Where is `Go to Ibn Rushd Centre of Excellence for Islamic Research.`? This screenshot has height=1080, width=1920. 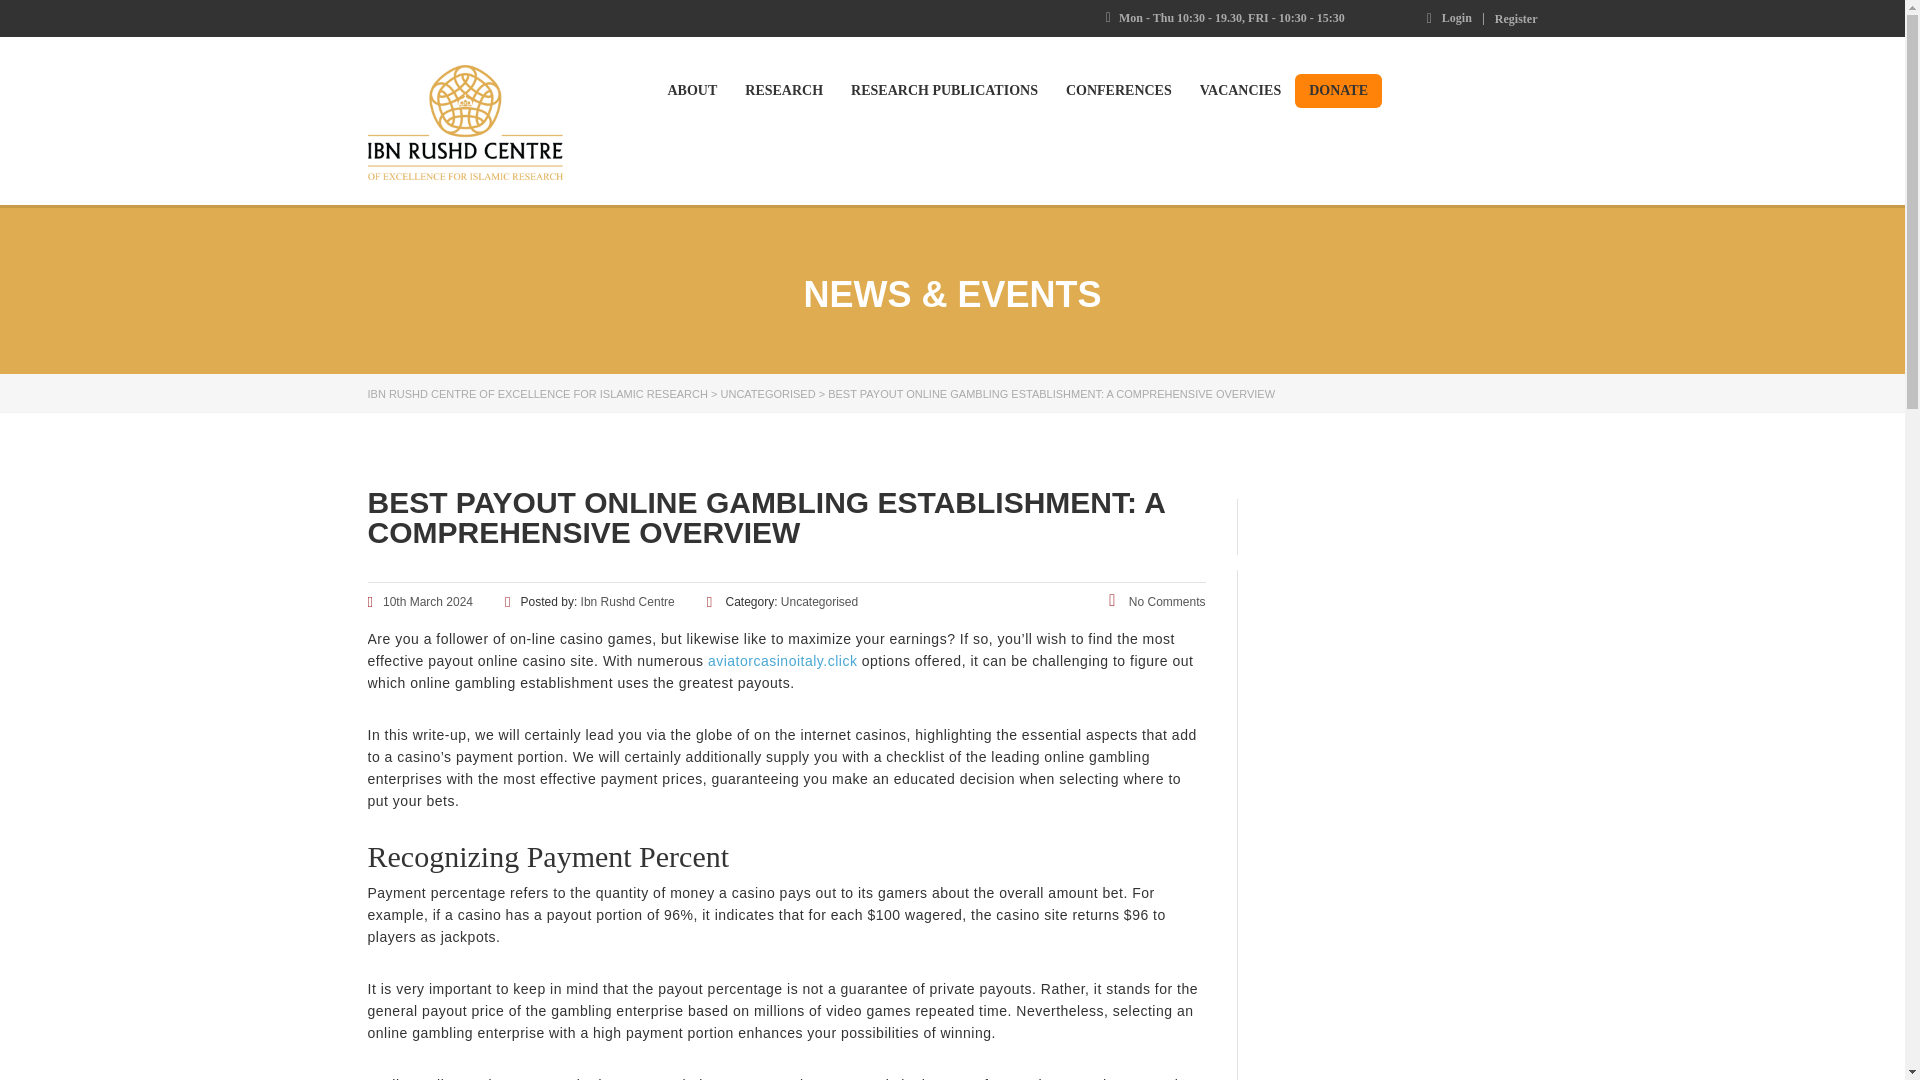
Go to Ibn Rushd Centre of Excellence for Islamic Research. is located at coordinates (538, 393).